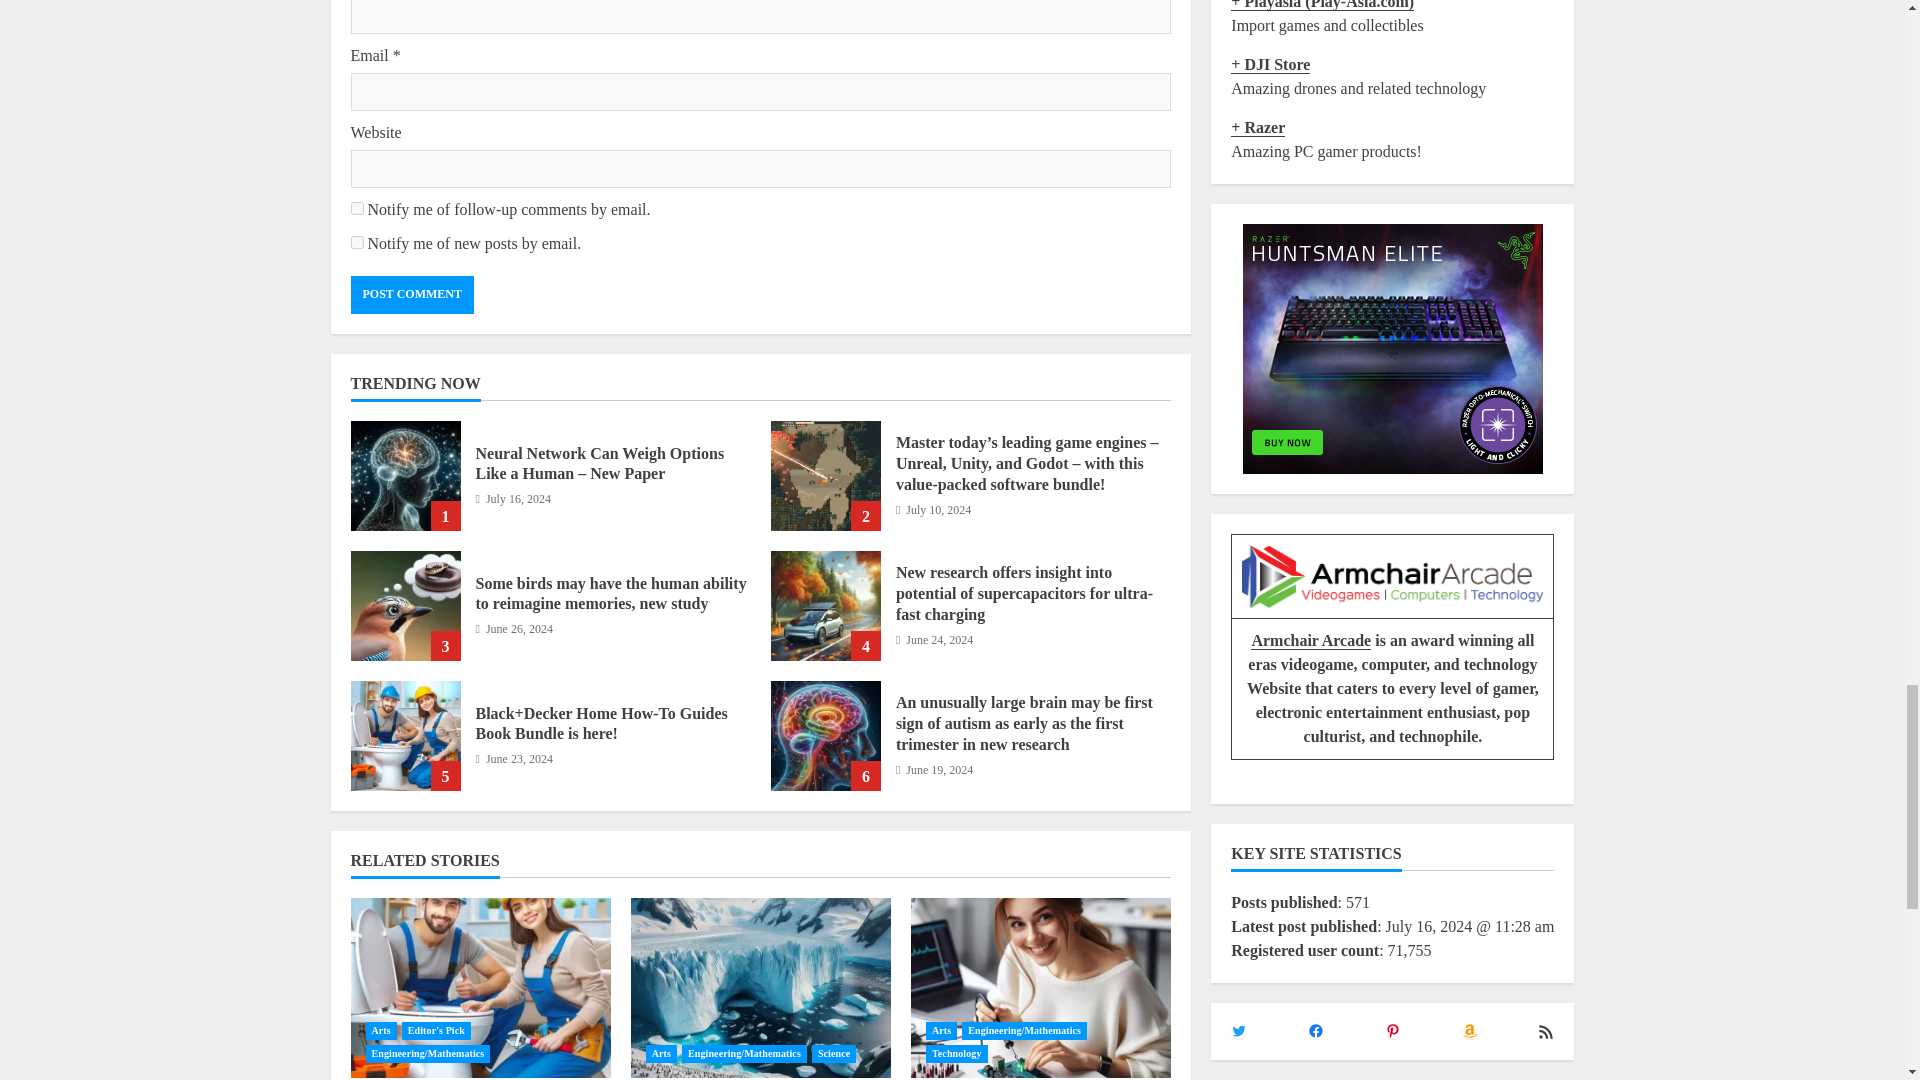 Image resolution: width=1920 pixels, height=1080 pixels. What do you see at coordinates (410, 295) in the screenshot?
I see `Post Comment` at bounding box center [410, 295].